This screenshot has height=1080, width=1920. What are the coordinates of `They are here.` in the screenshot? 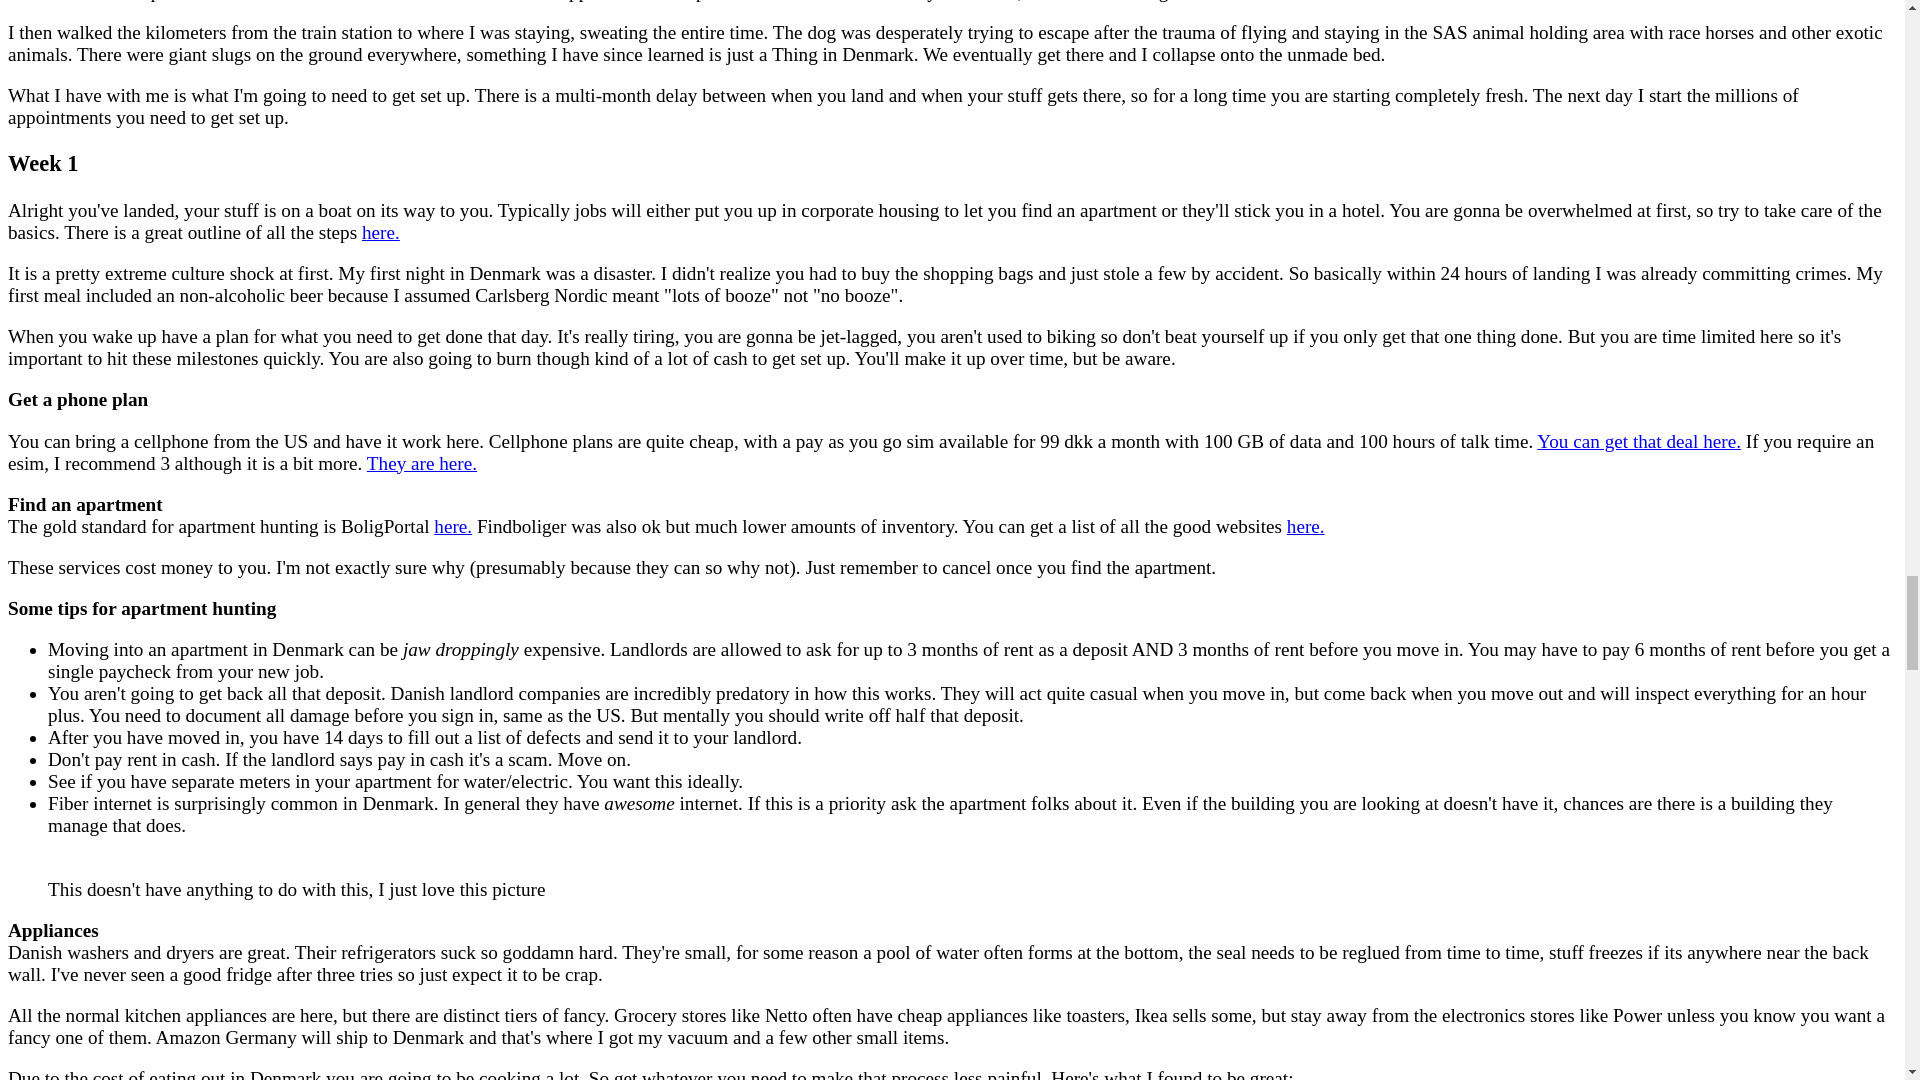 It's located at (421, 463).